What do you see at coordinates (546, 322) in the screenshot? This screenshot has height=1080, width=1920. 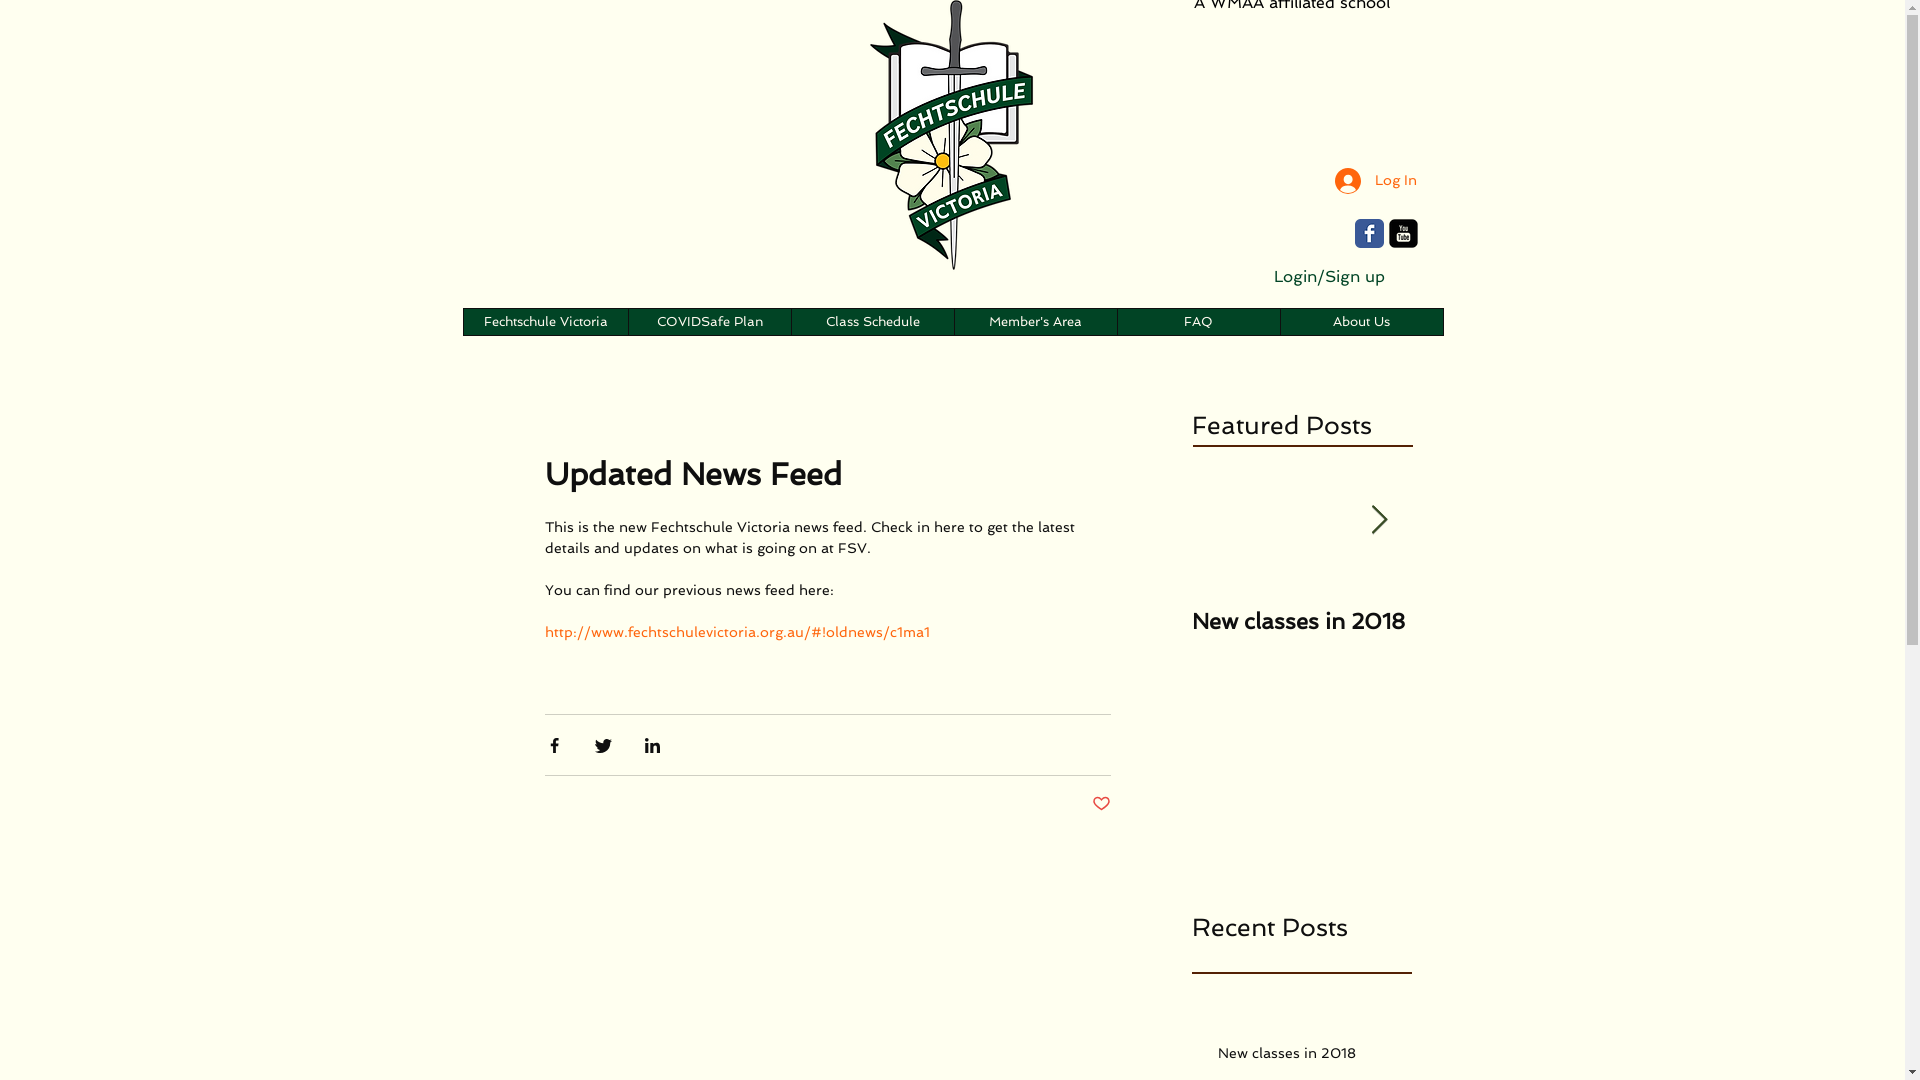 I see `Fechtschule Victoria` at bounding box center [546, 322].